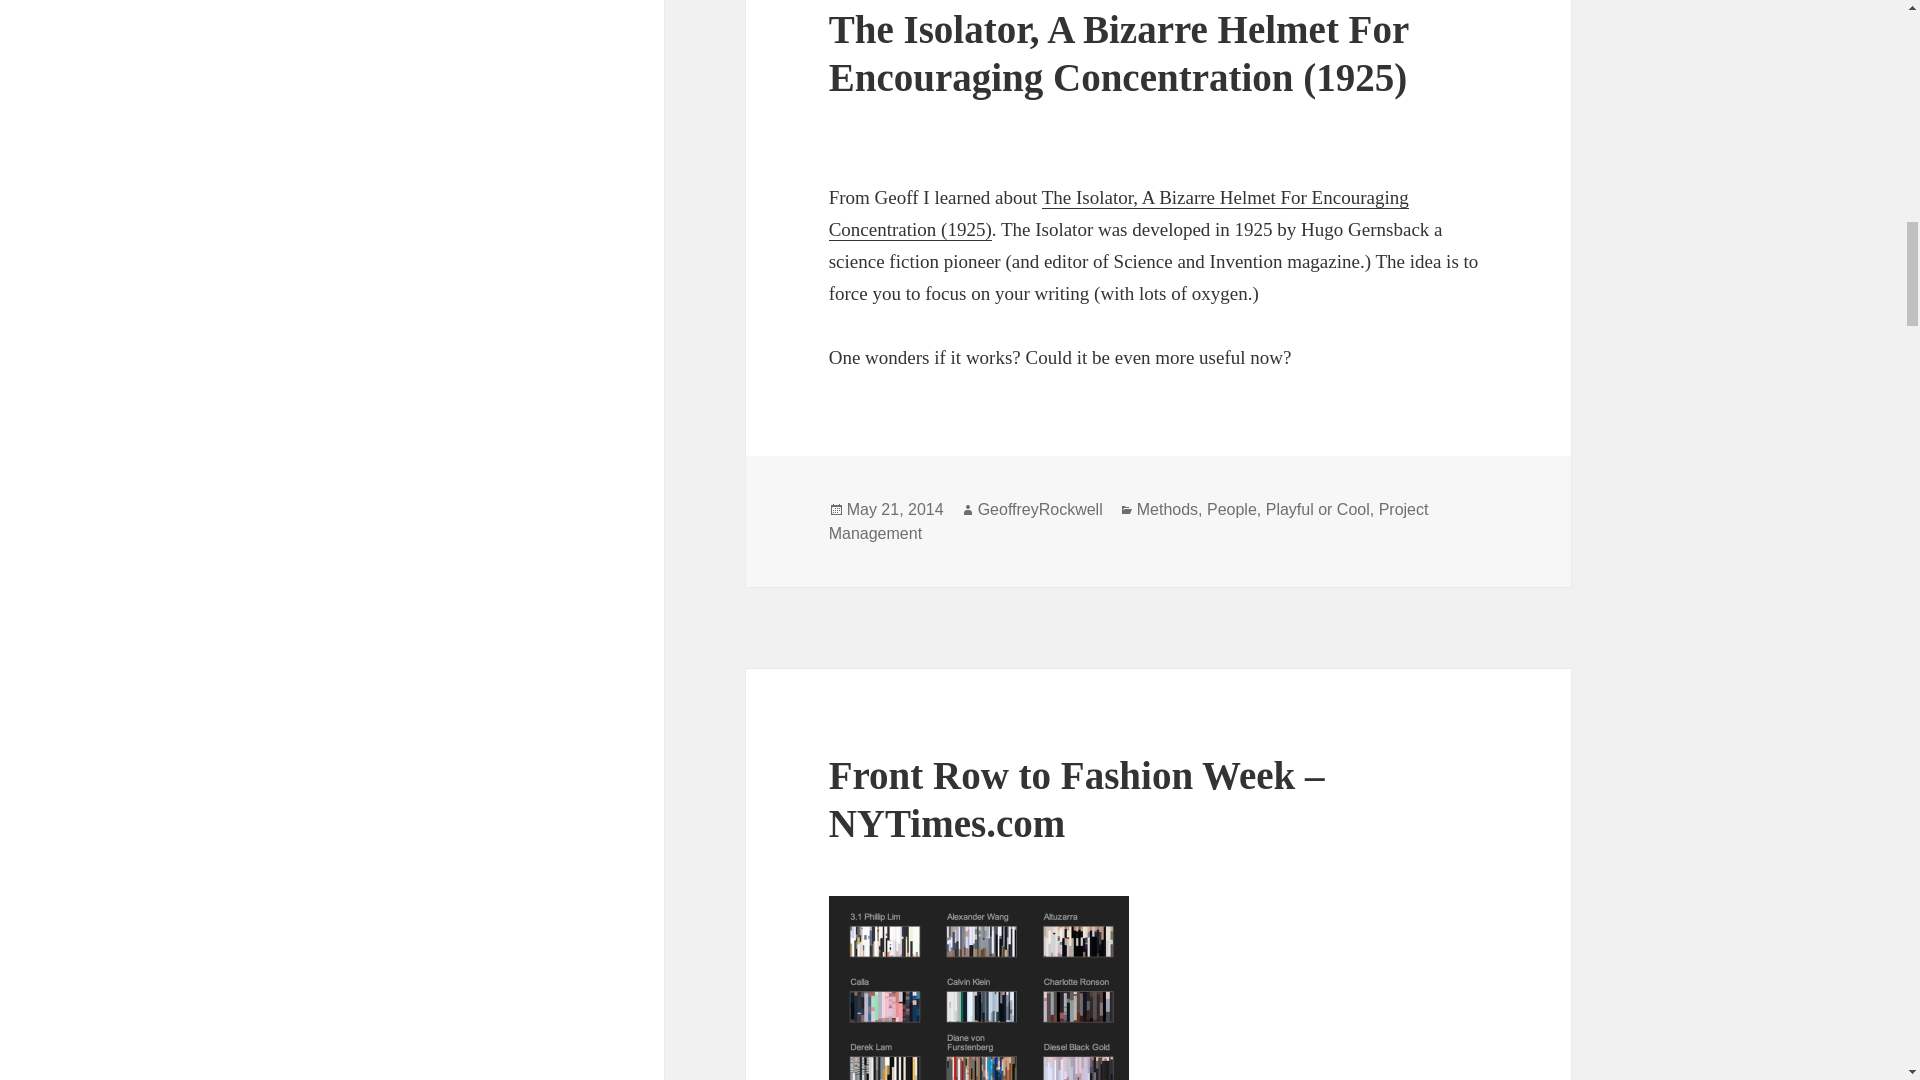 The image size is (1920, 1080). I want to click on People, so click(1232, 510).